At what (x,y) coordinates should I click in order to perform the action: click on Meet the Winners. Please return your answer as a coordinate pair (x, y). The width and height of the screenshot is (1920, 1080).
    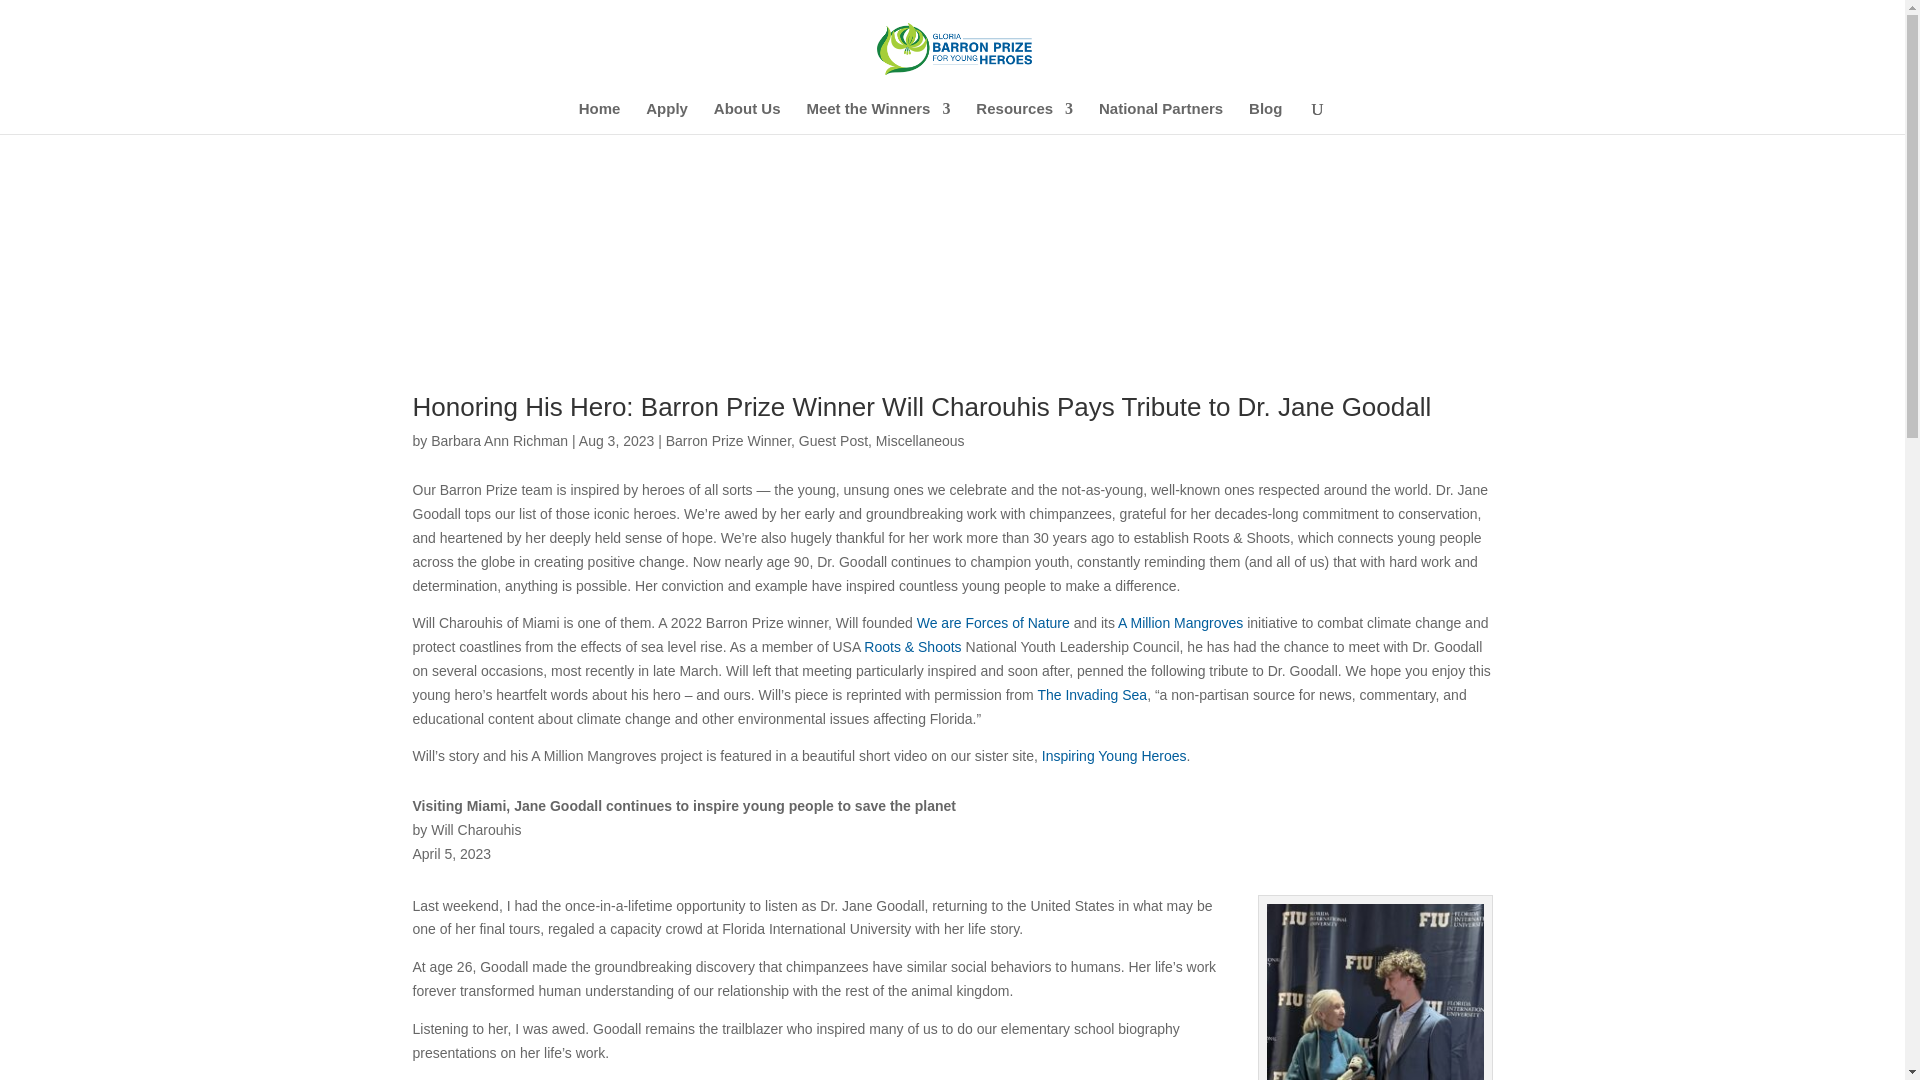
    Looking at the image, I should click on (878, 117).